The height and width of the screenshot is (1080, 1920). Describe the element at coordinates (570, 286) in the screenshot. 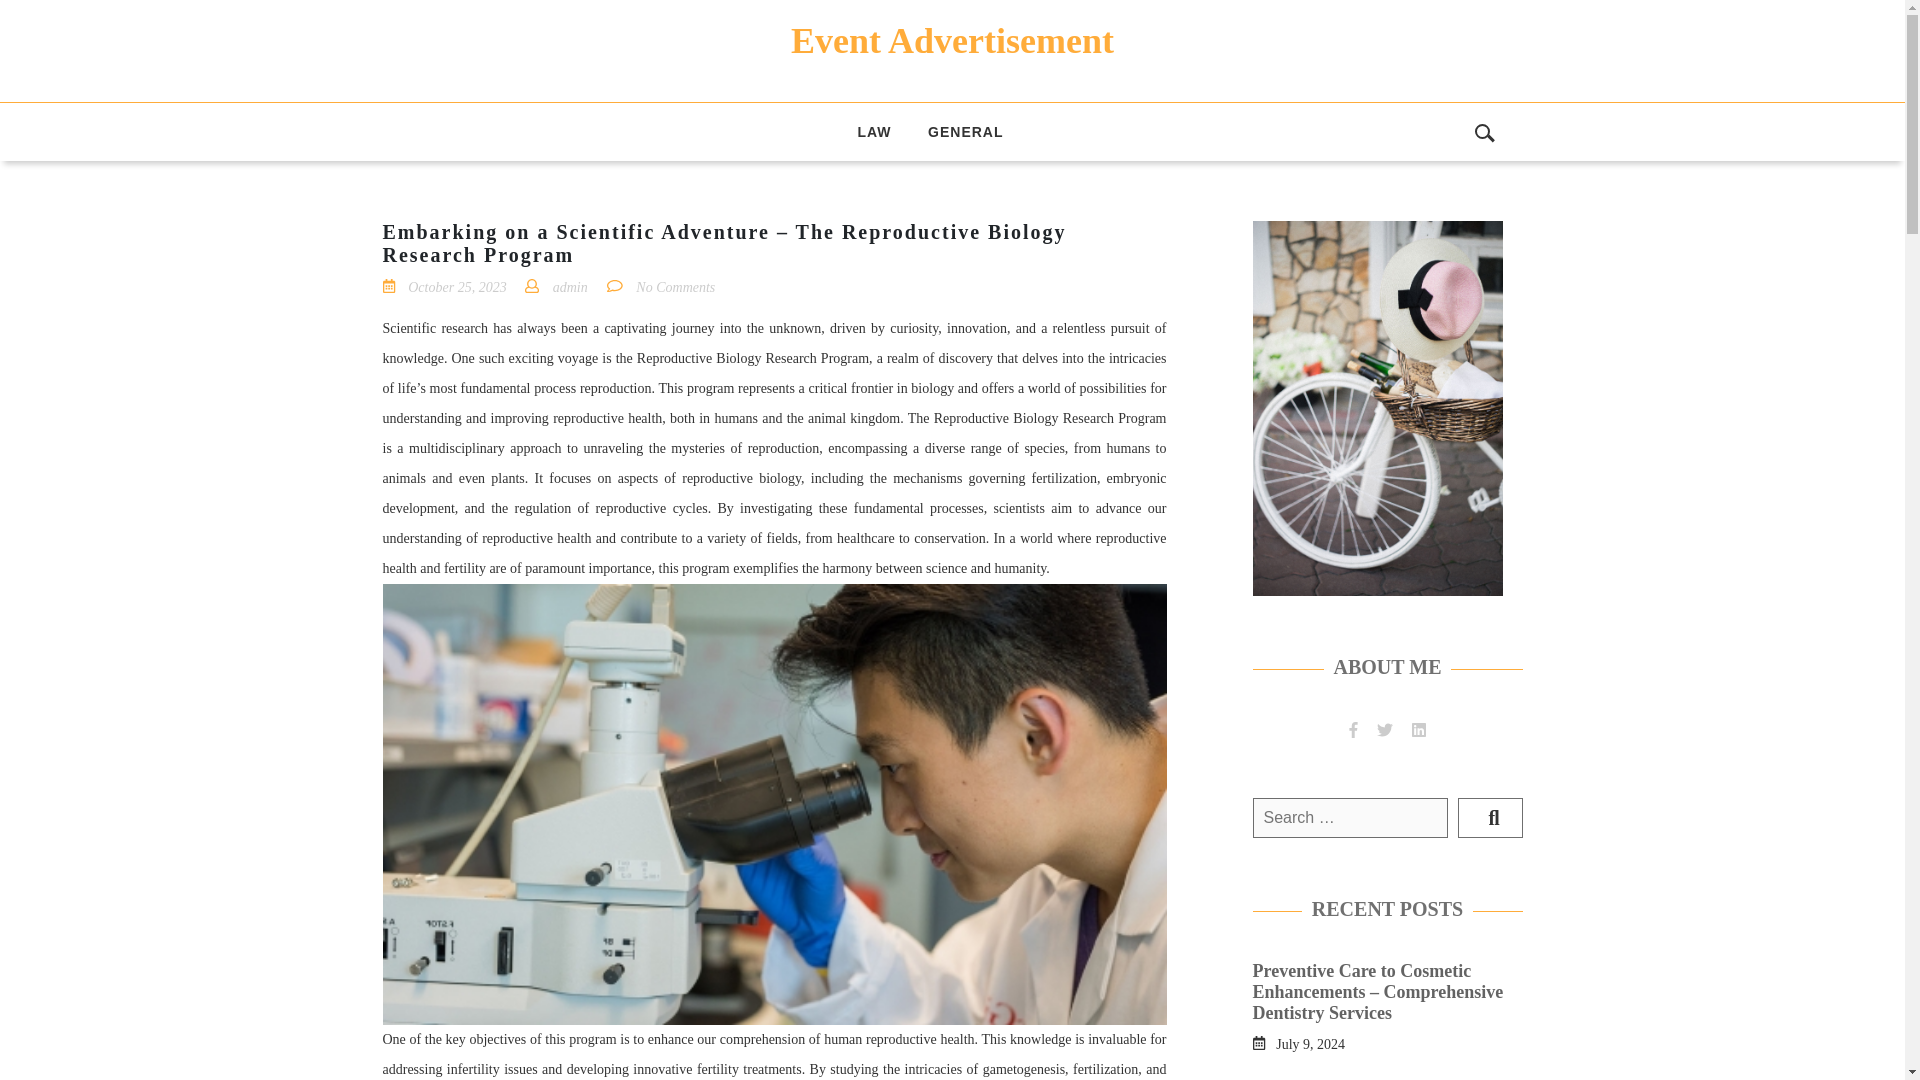

I see `admin` at that location.